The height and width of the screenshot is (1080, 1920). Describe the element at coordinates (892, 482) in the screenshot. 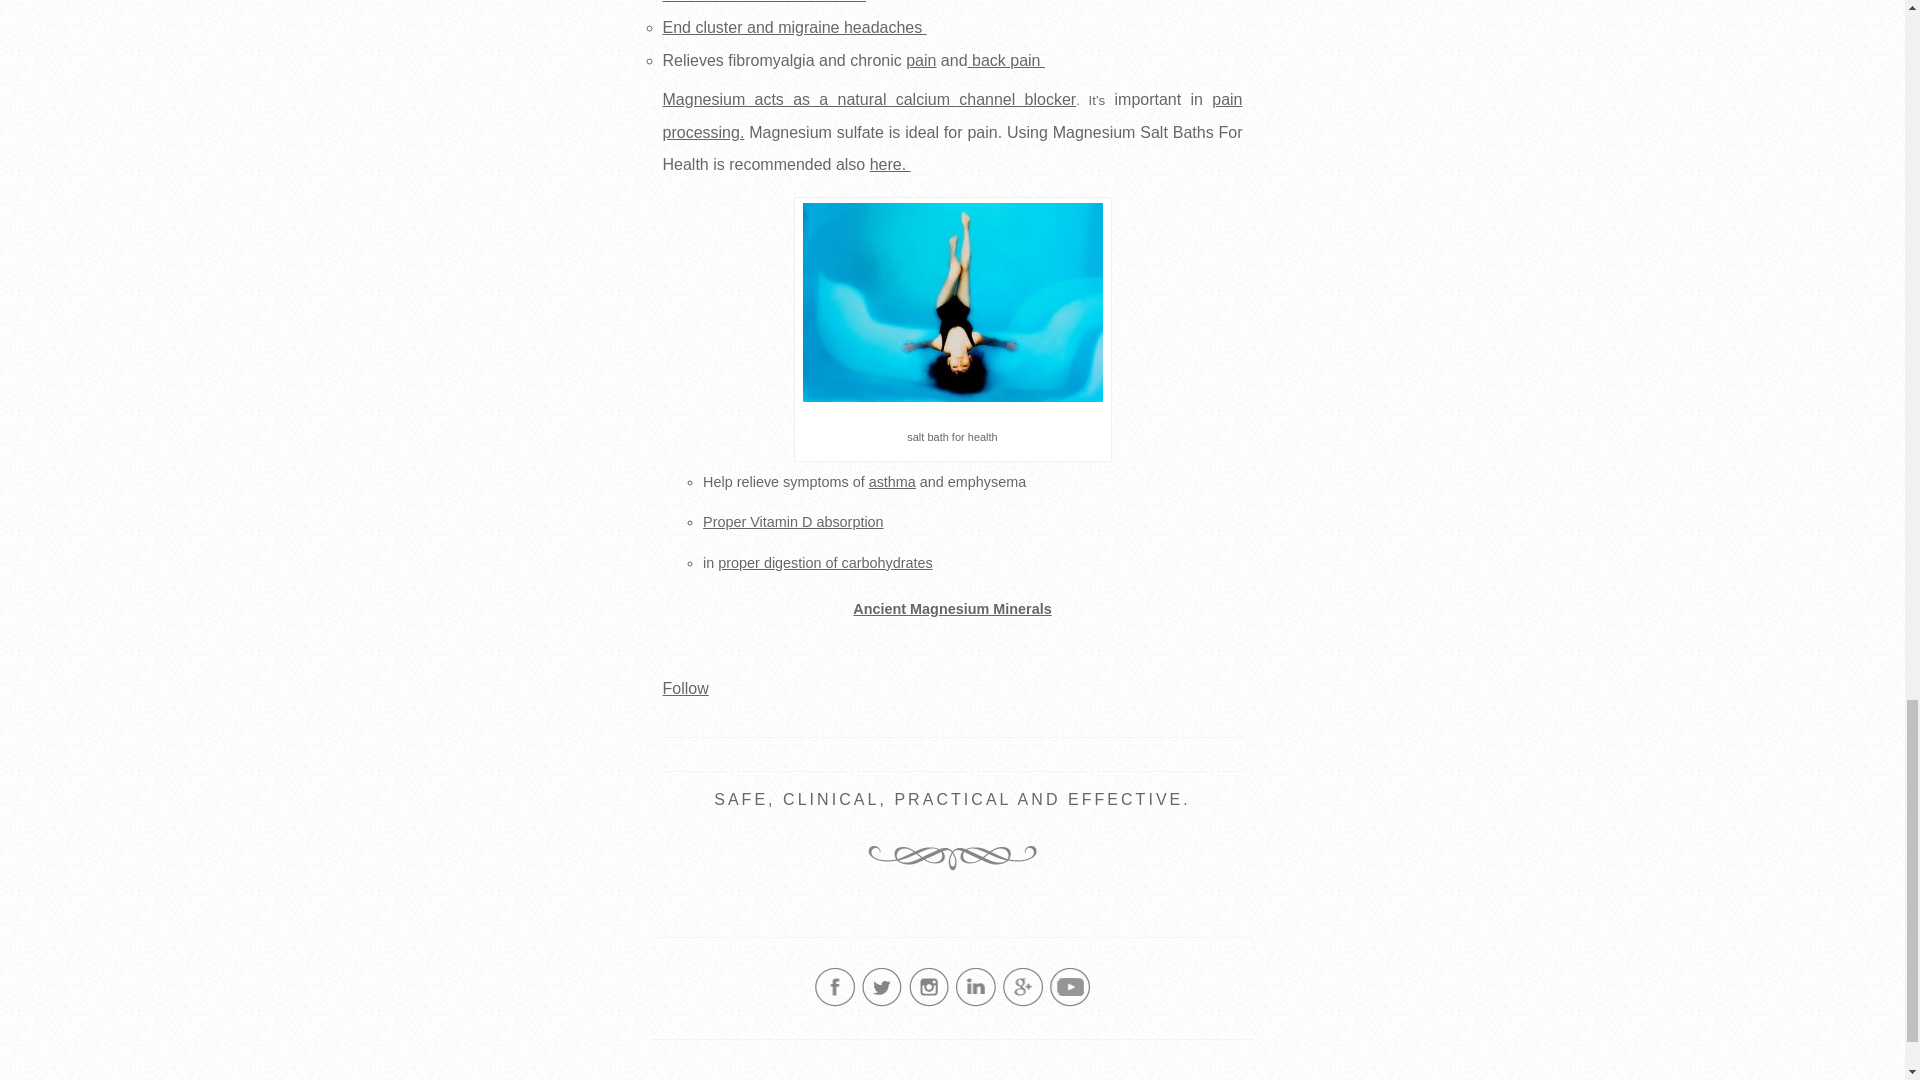

I see `asthma` at that location.